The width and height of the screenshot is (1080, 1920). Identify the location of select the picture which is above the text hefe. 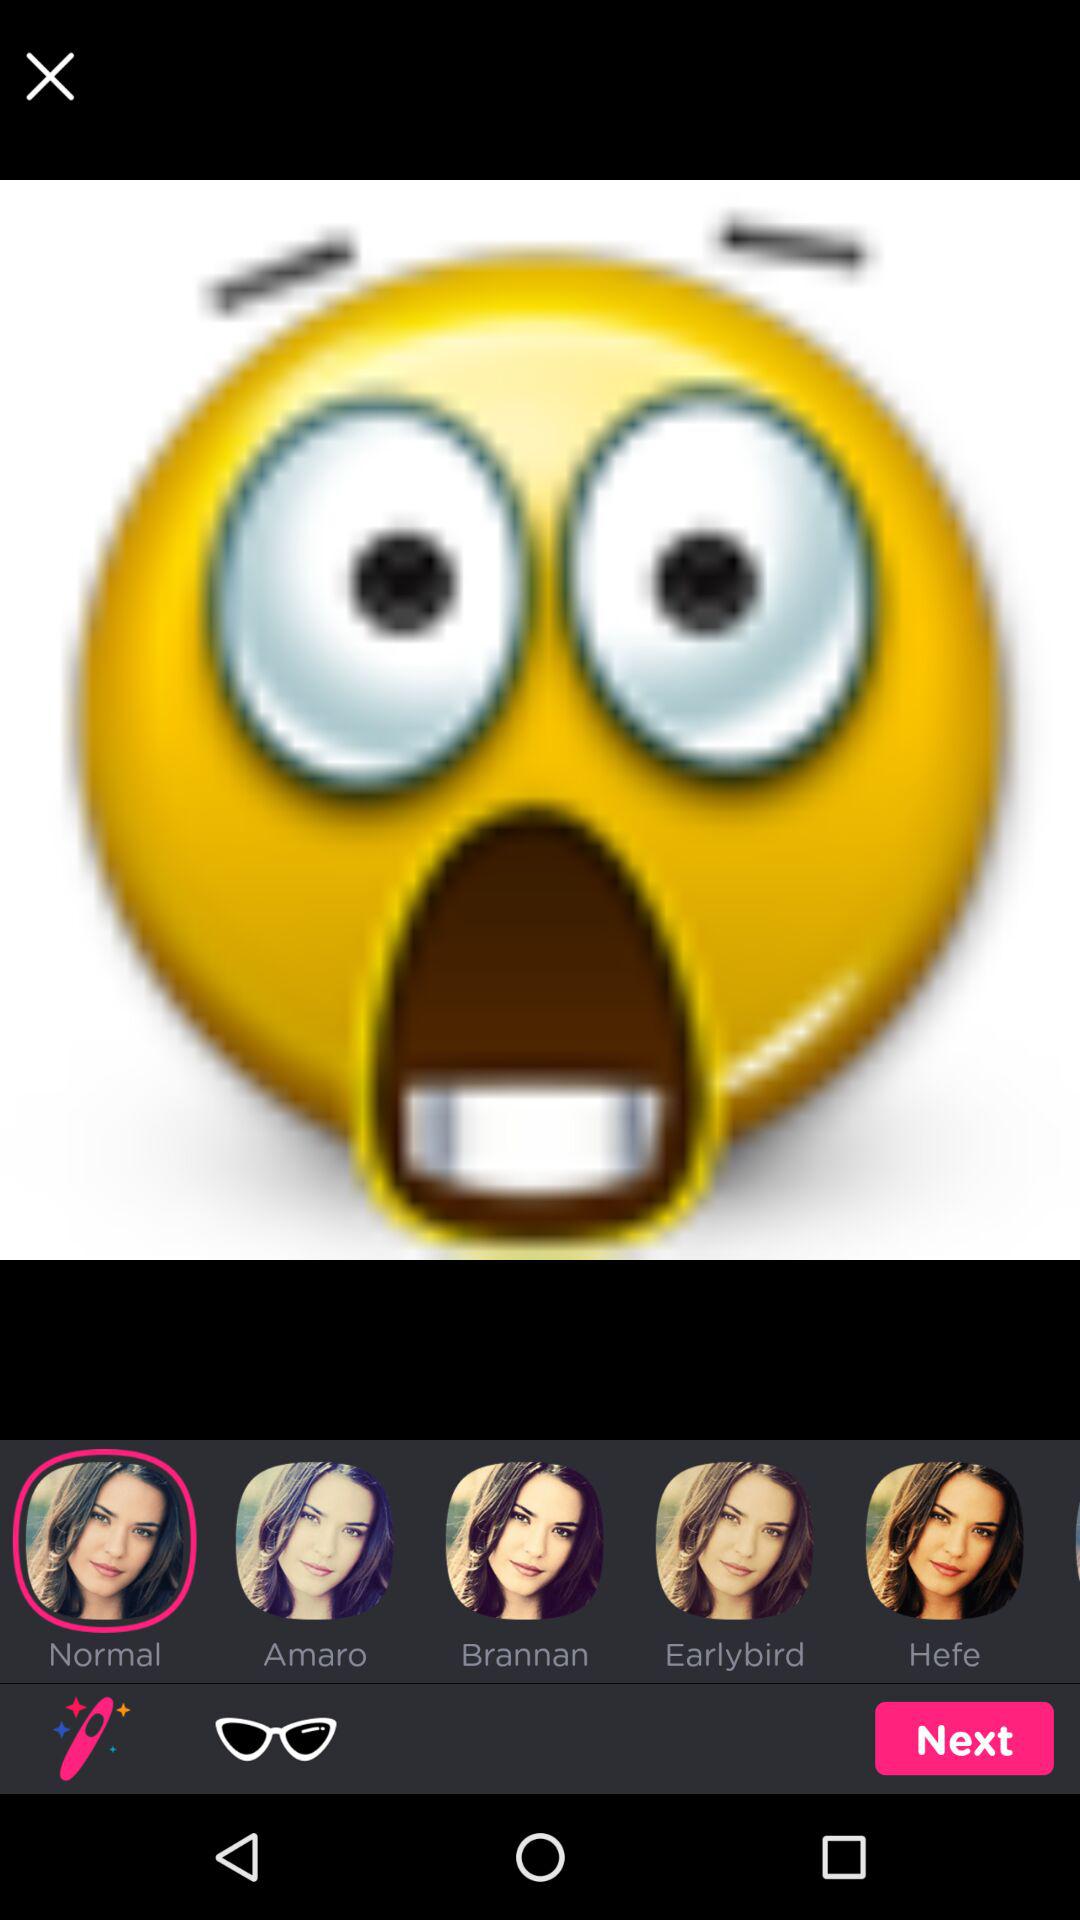
(944, 1541).